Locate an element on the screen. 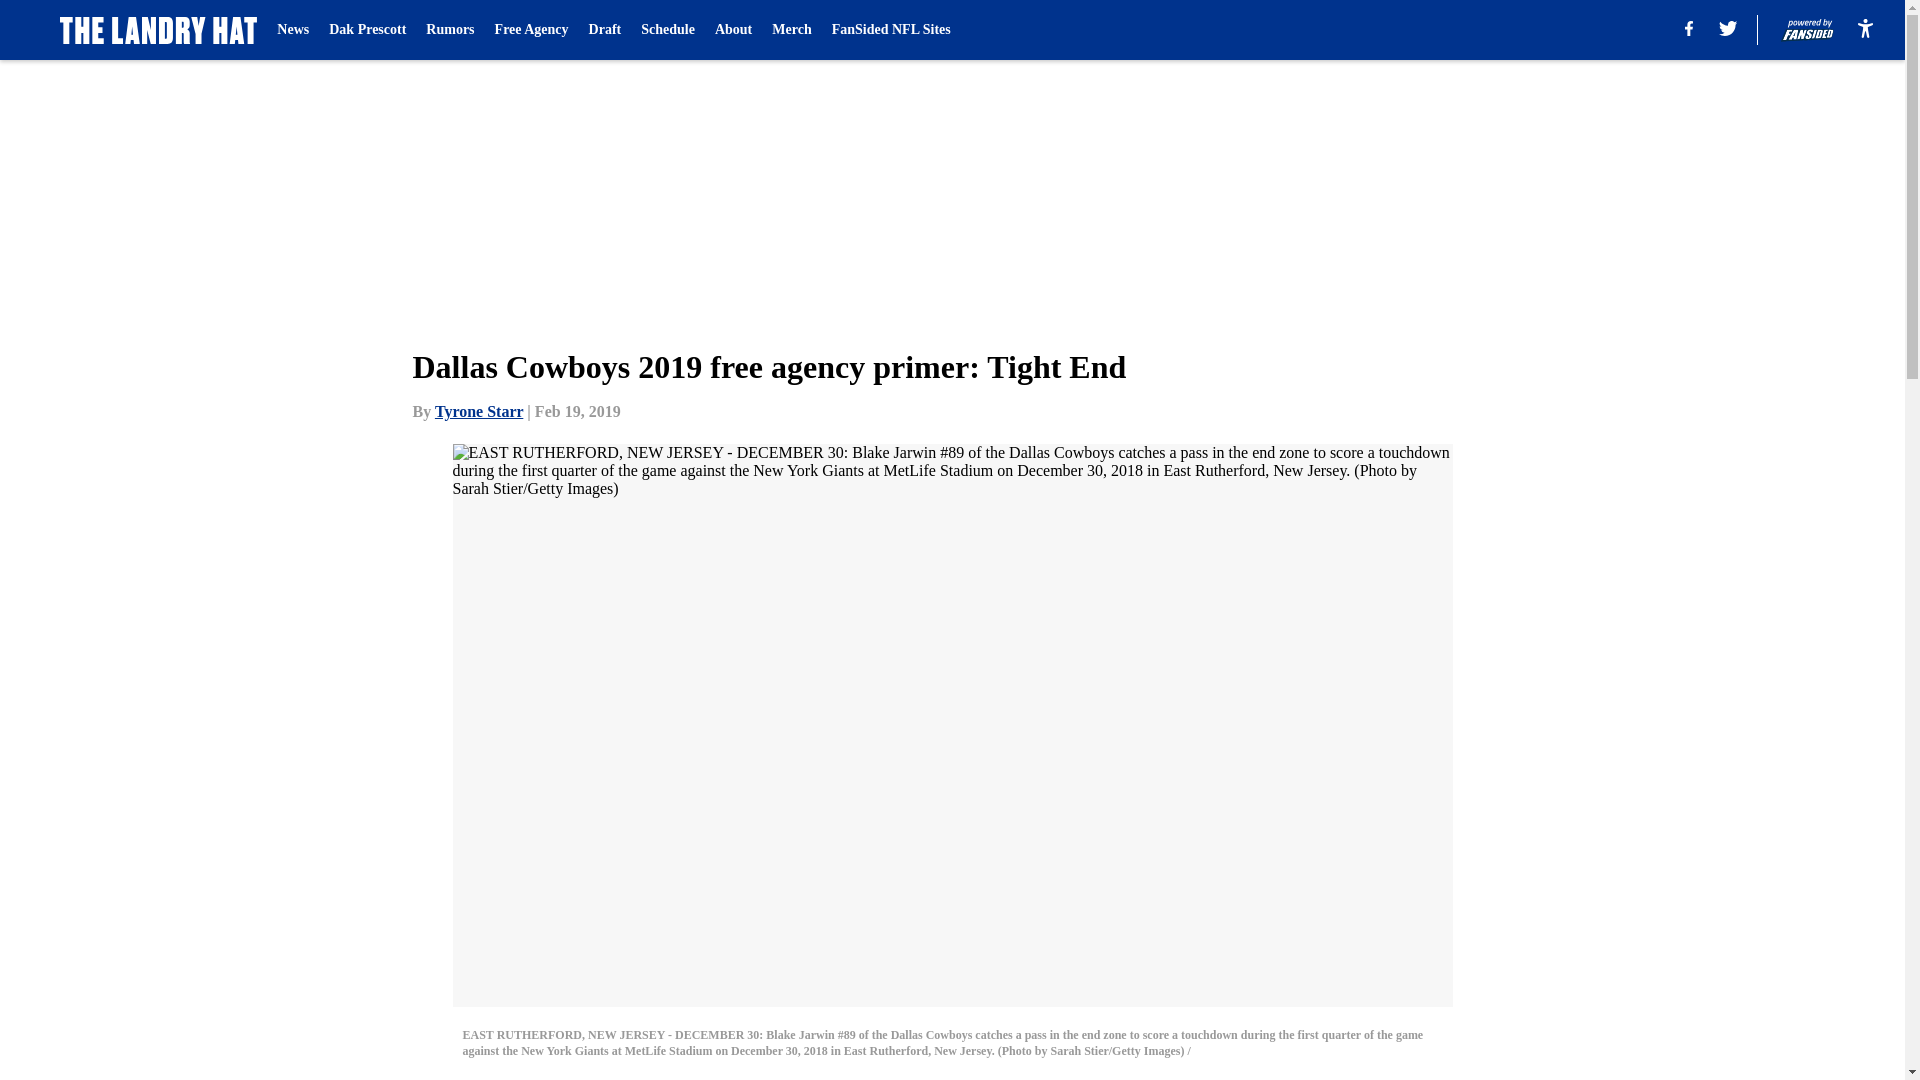 The image size is (1920, 1080). News is located at coordinates (292, 30).